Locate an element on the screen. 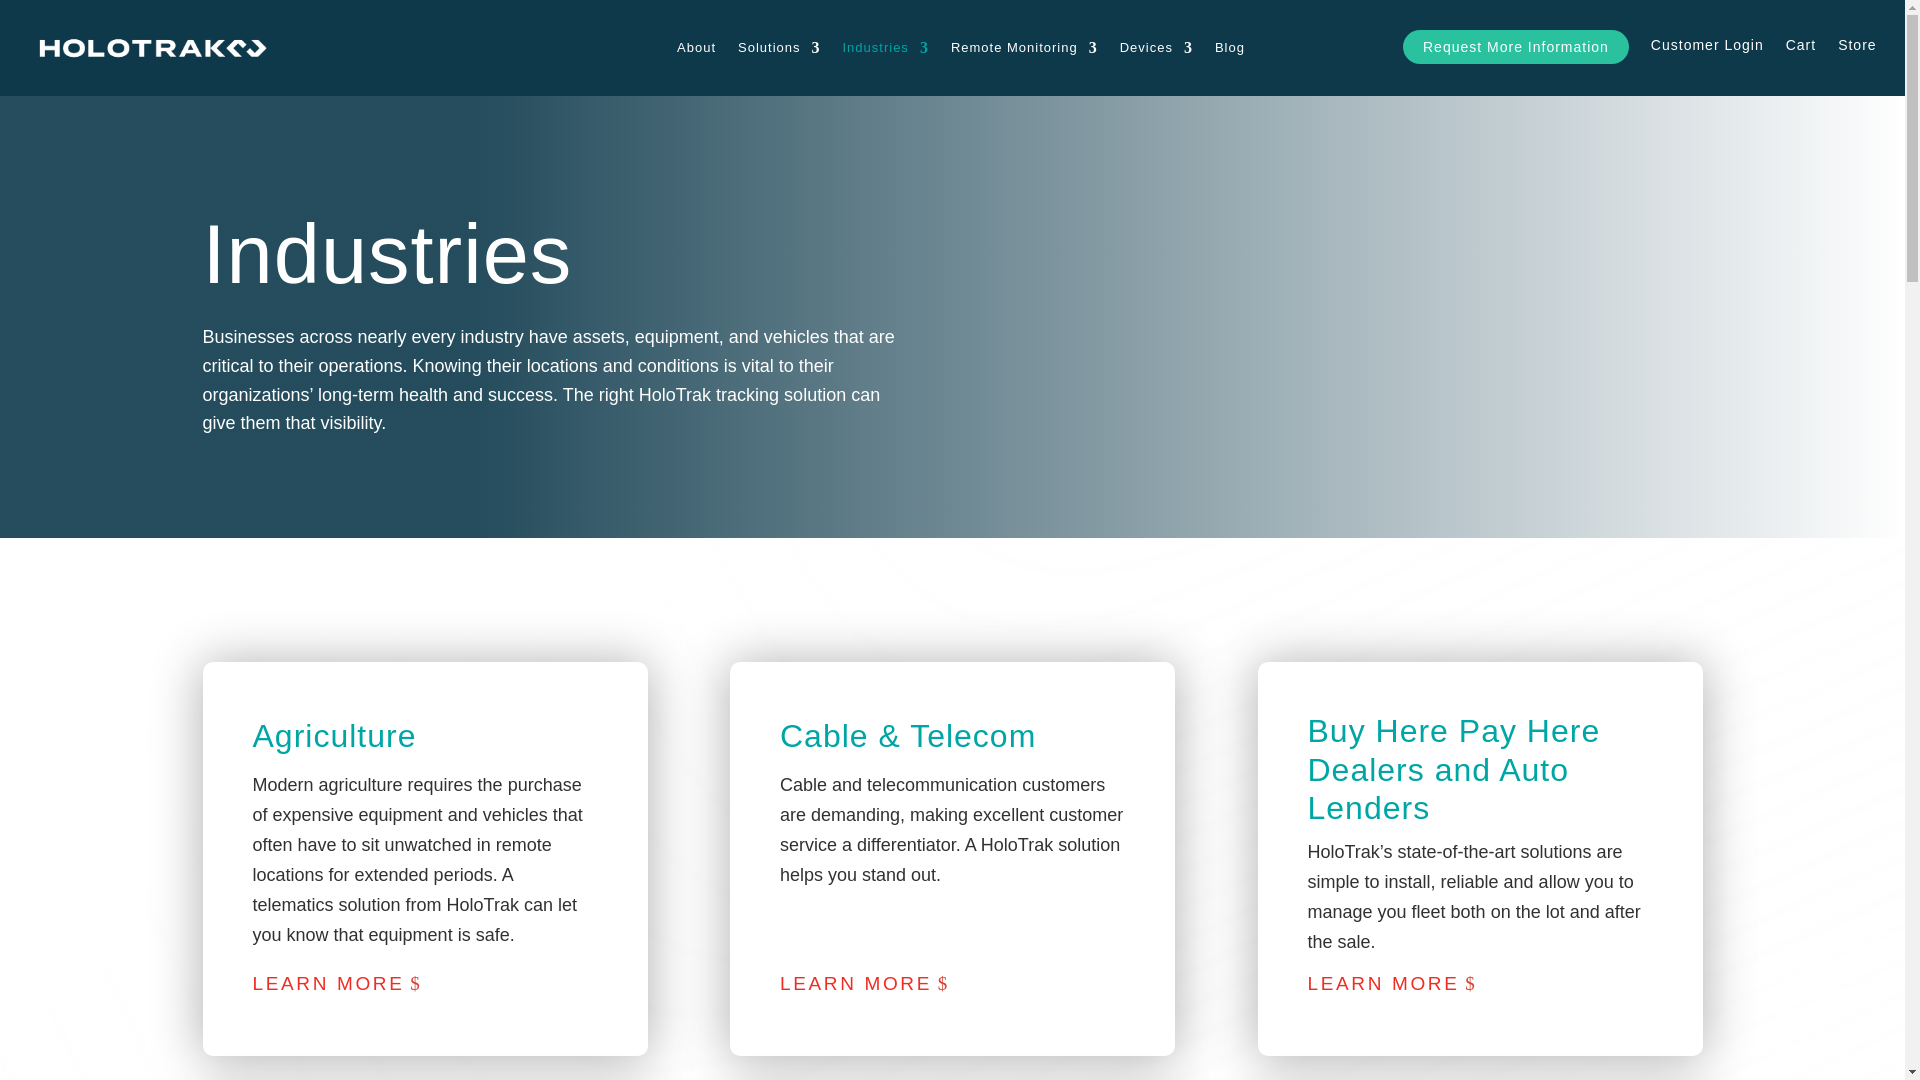  Solutions is located at coordinates (778, 48).